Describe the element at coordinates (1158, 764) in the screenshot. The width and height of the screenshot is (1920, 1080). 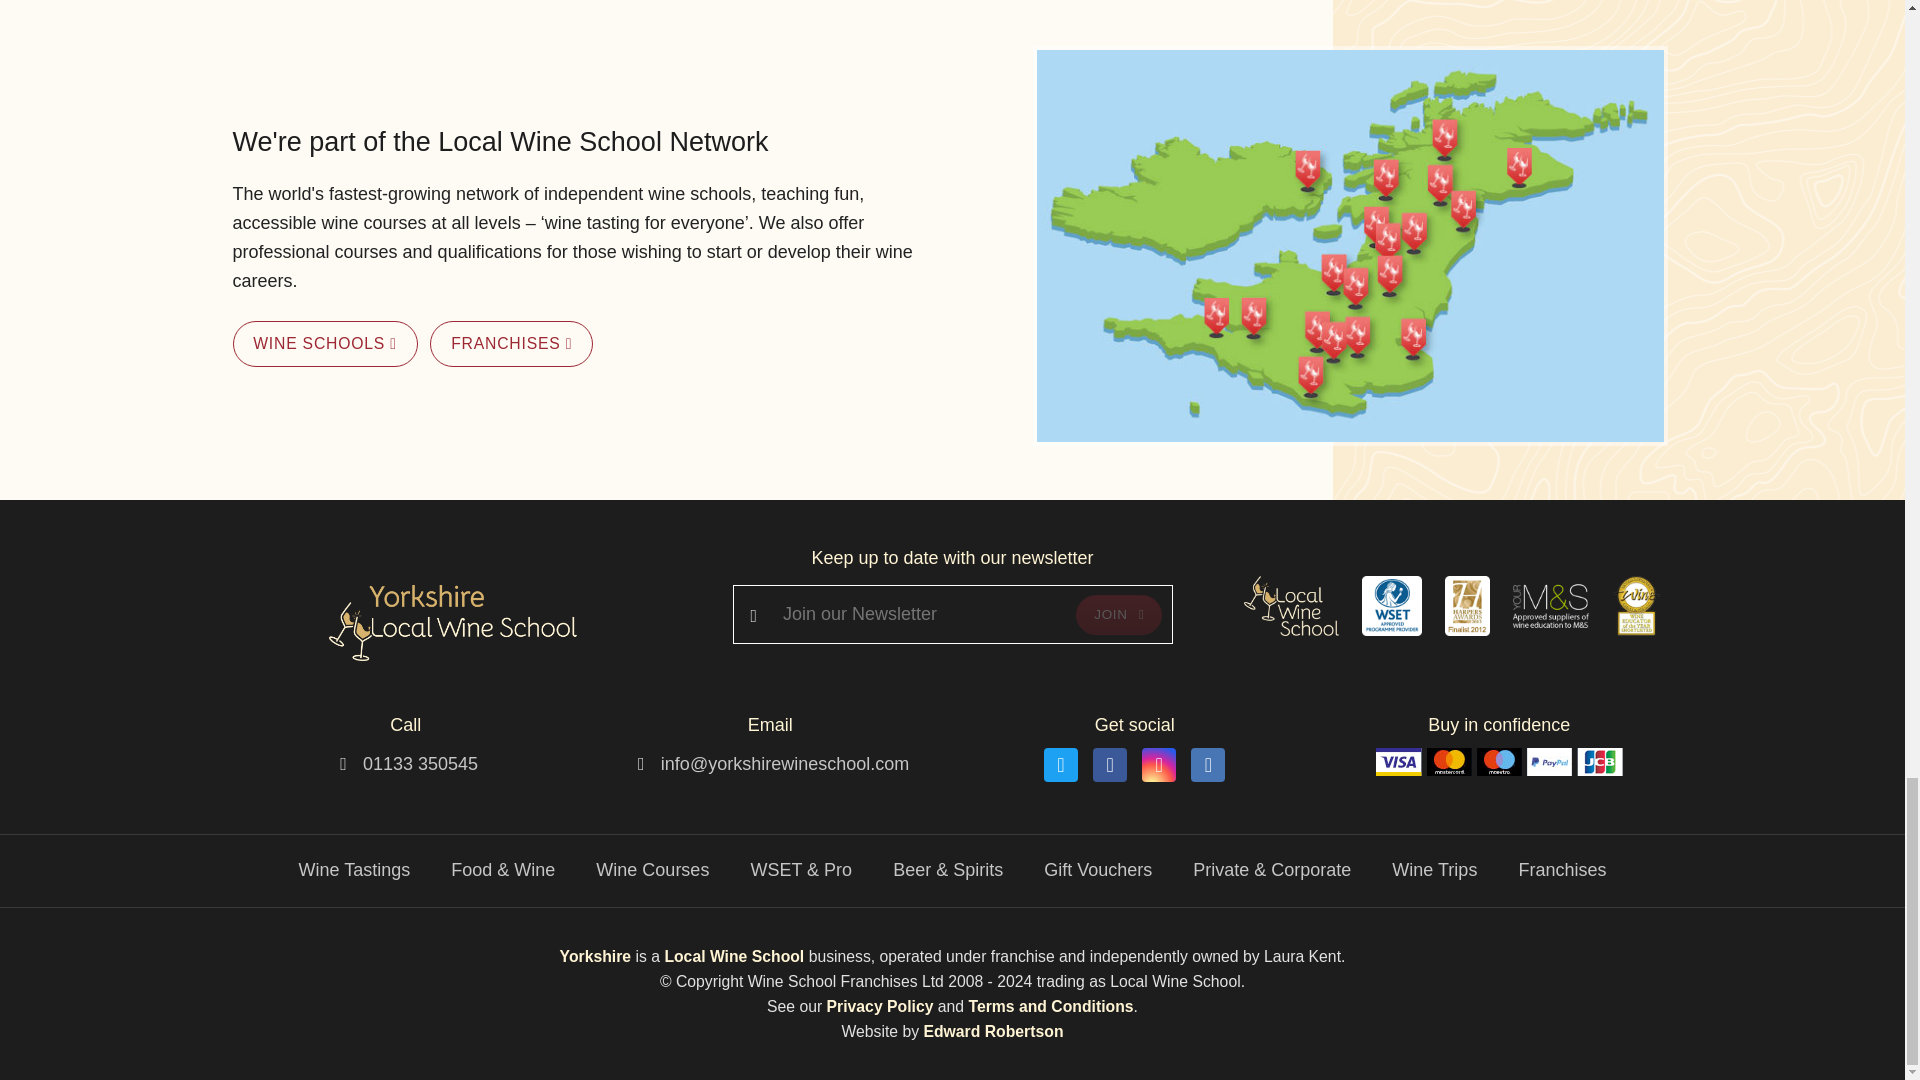
I see `Visit our Instagram` at that location.